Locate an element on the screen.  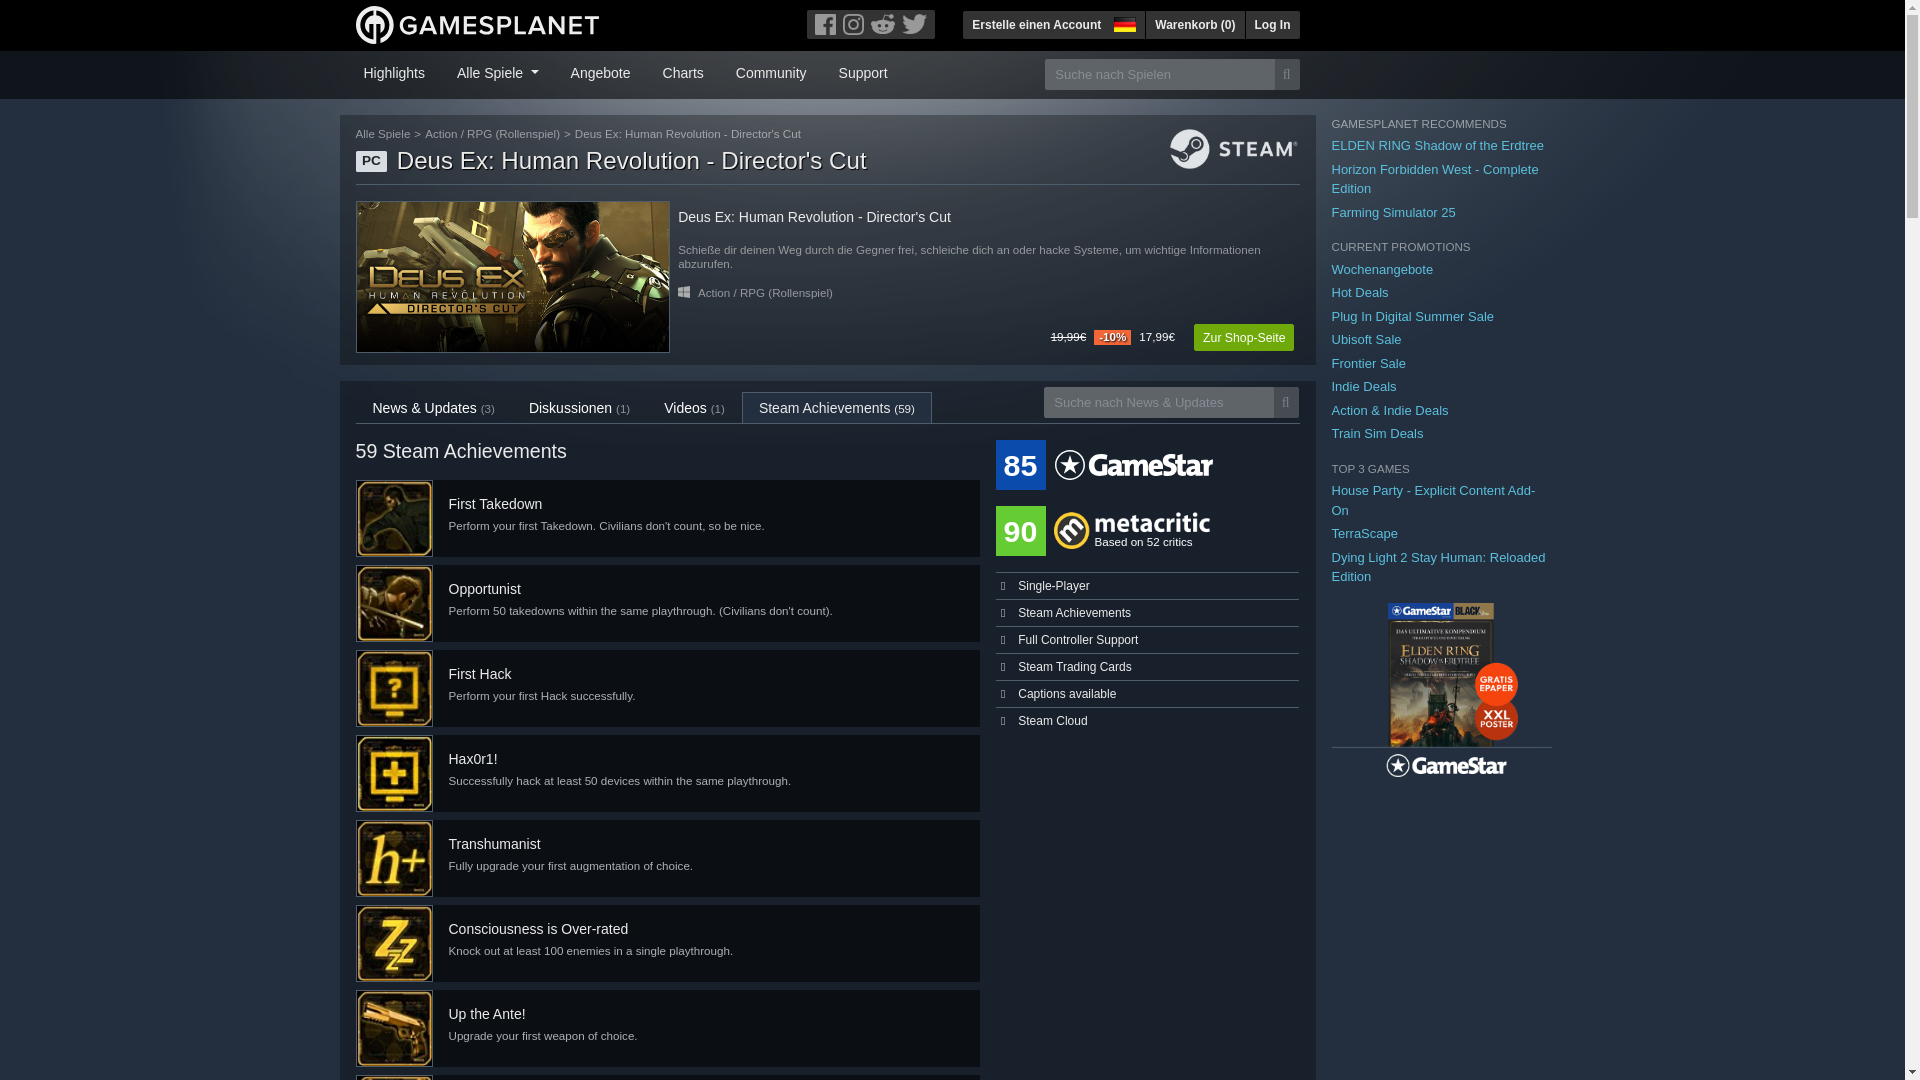
Alle Spiele is located at coordinates (498, 71).